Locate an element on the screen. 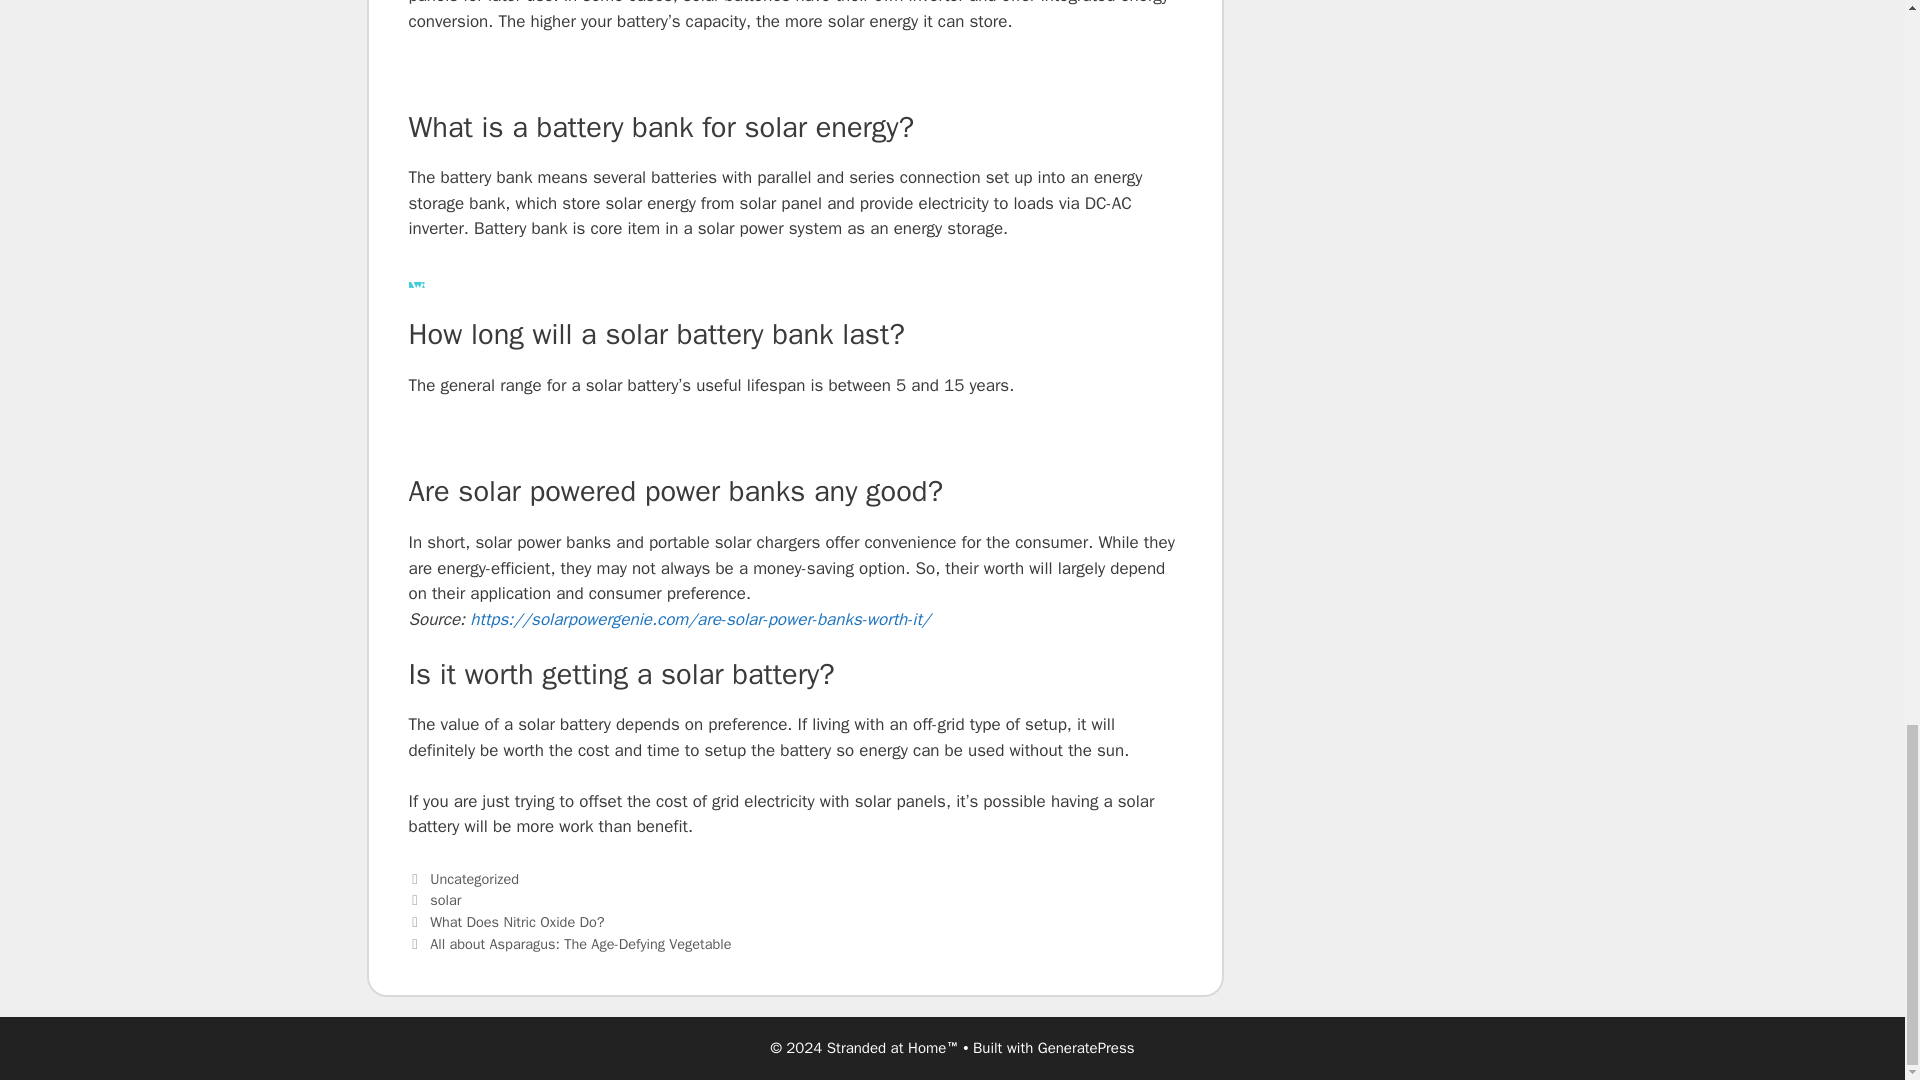 The image size is (1920, 1080). All about Asparagus: The Age-Defying Vegetable is located at coordinates (580, 944).